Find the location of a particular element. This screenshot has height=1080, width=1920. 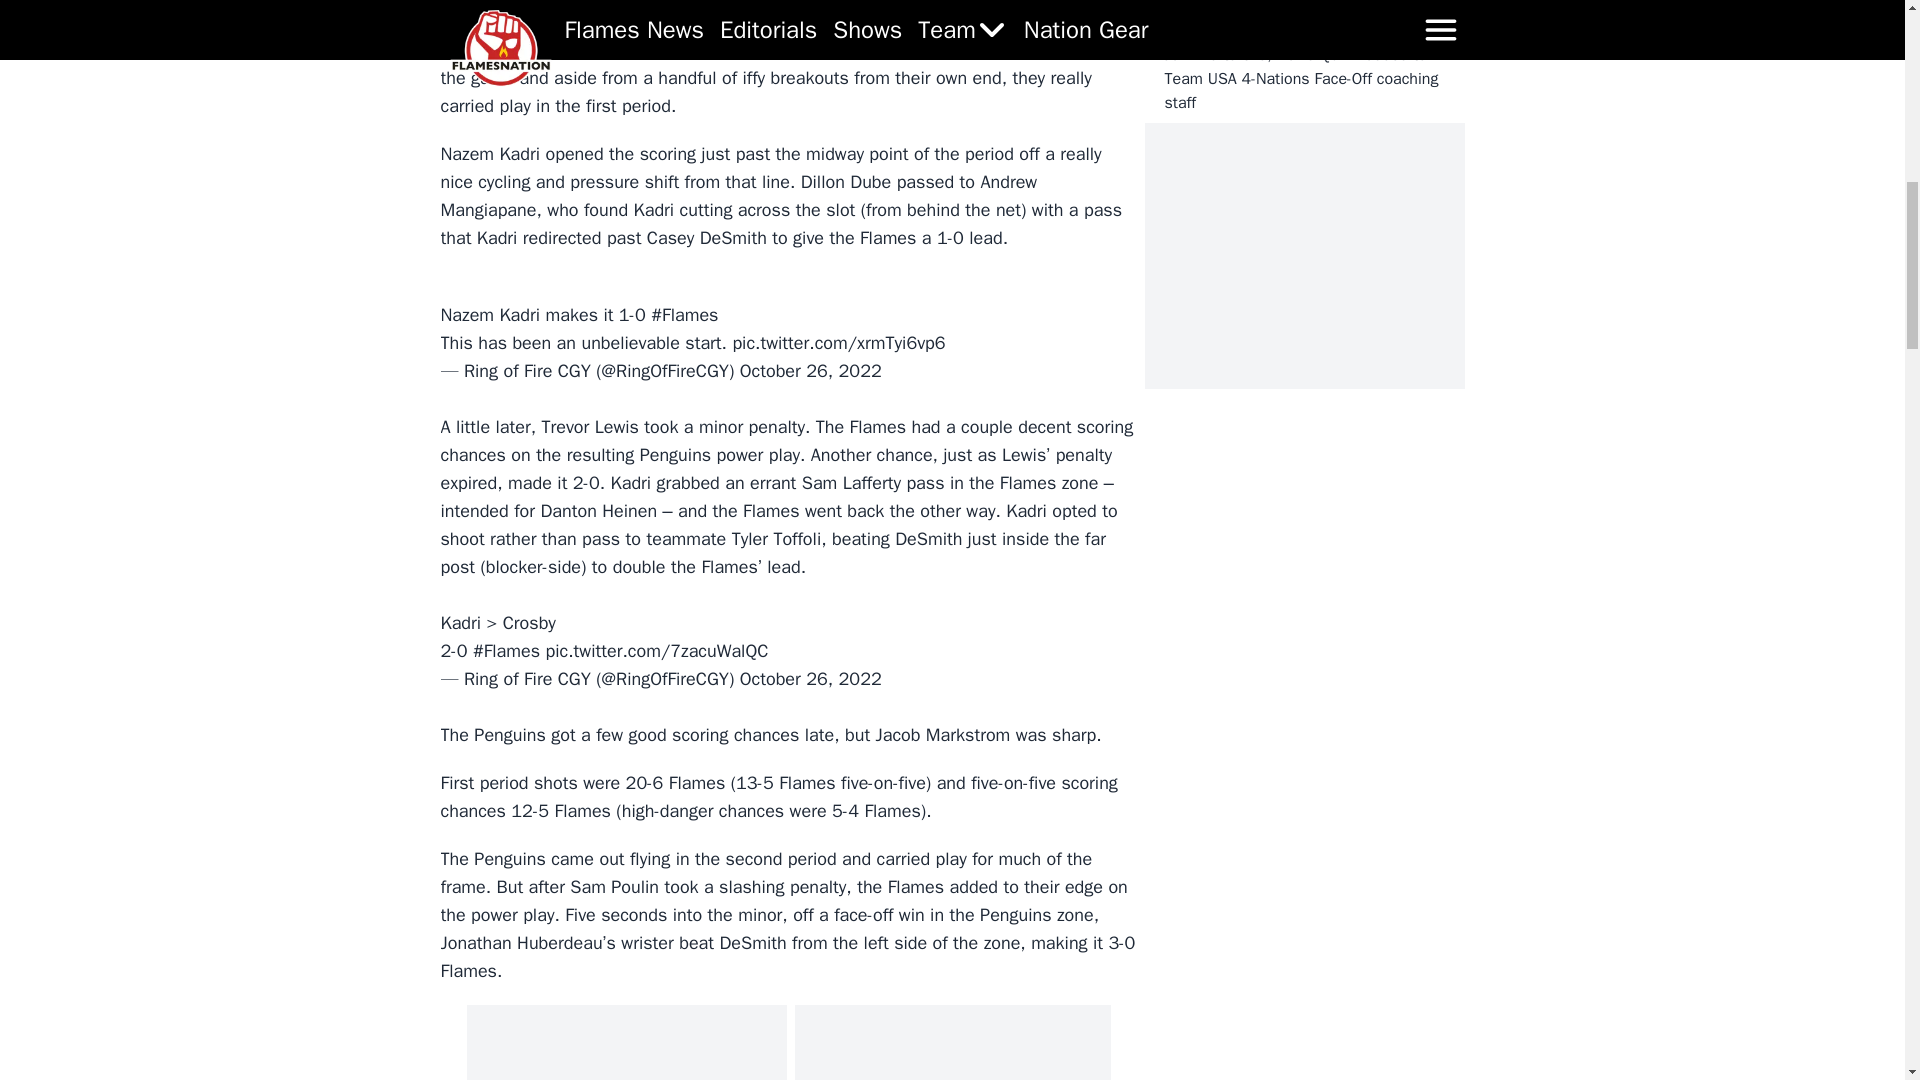

October 26, 2022 is located at coordinates (810, 370).